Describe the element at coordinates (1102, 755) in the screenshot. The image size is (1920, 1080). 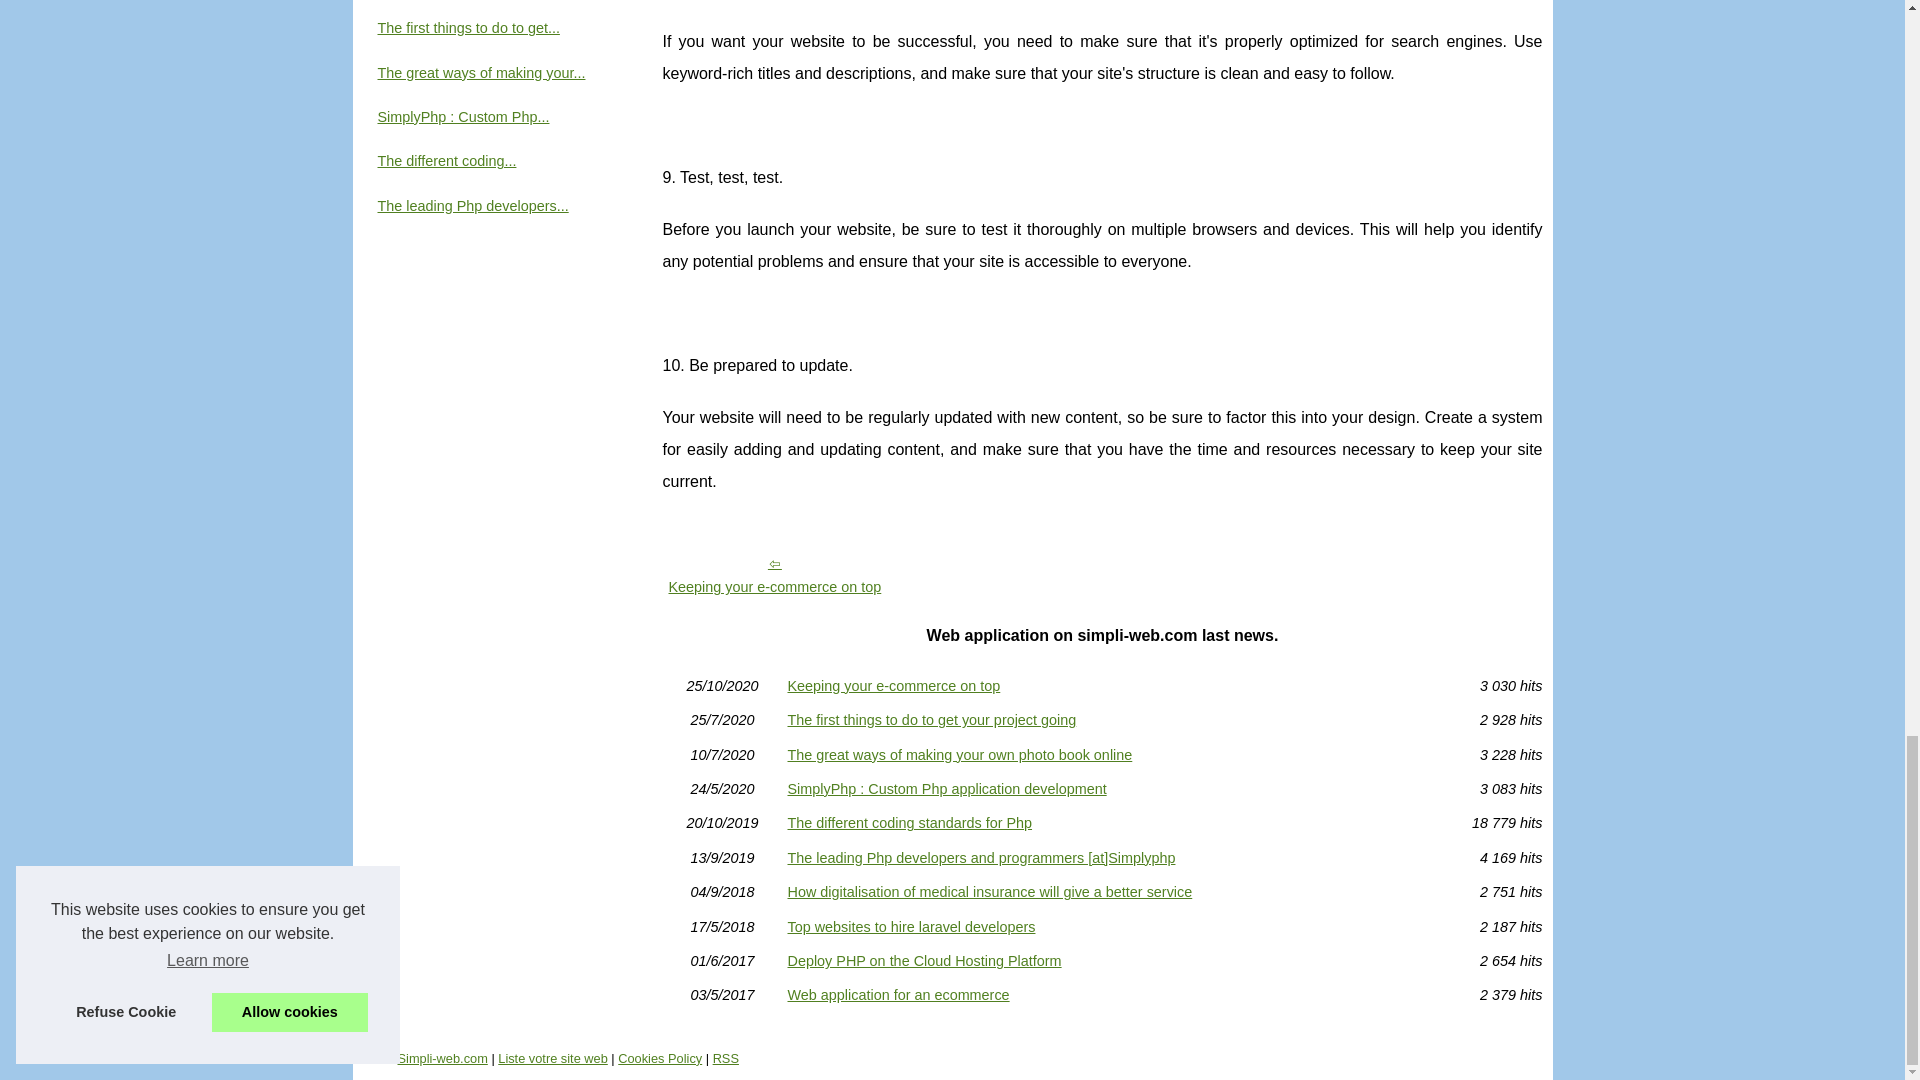
I see `The great ways of making your own photo book online` at that location.